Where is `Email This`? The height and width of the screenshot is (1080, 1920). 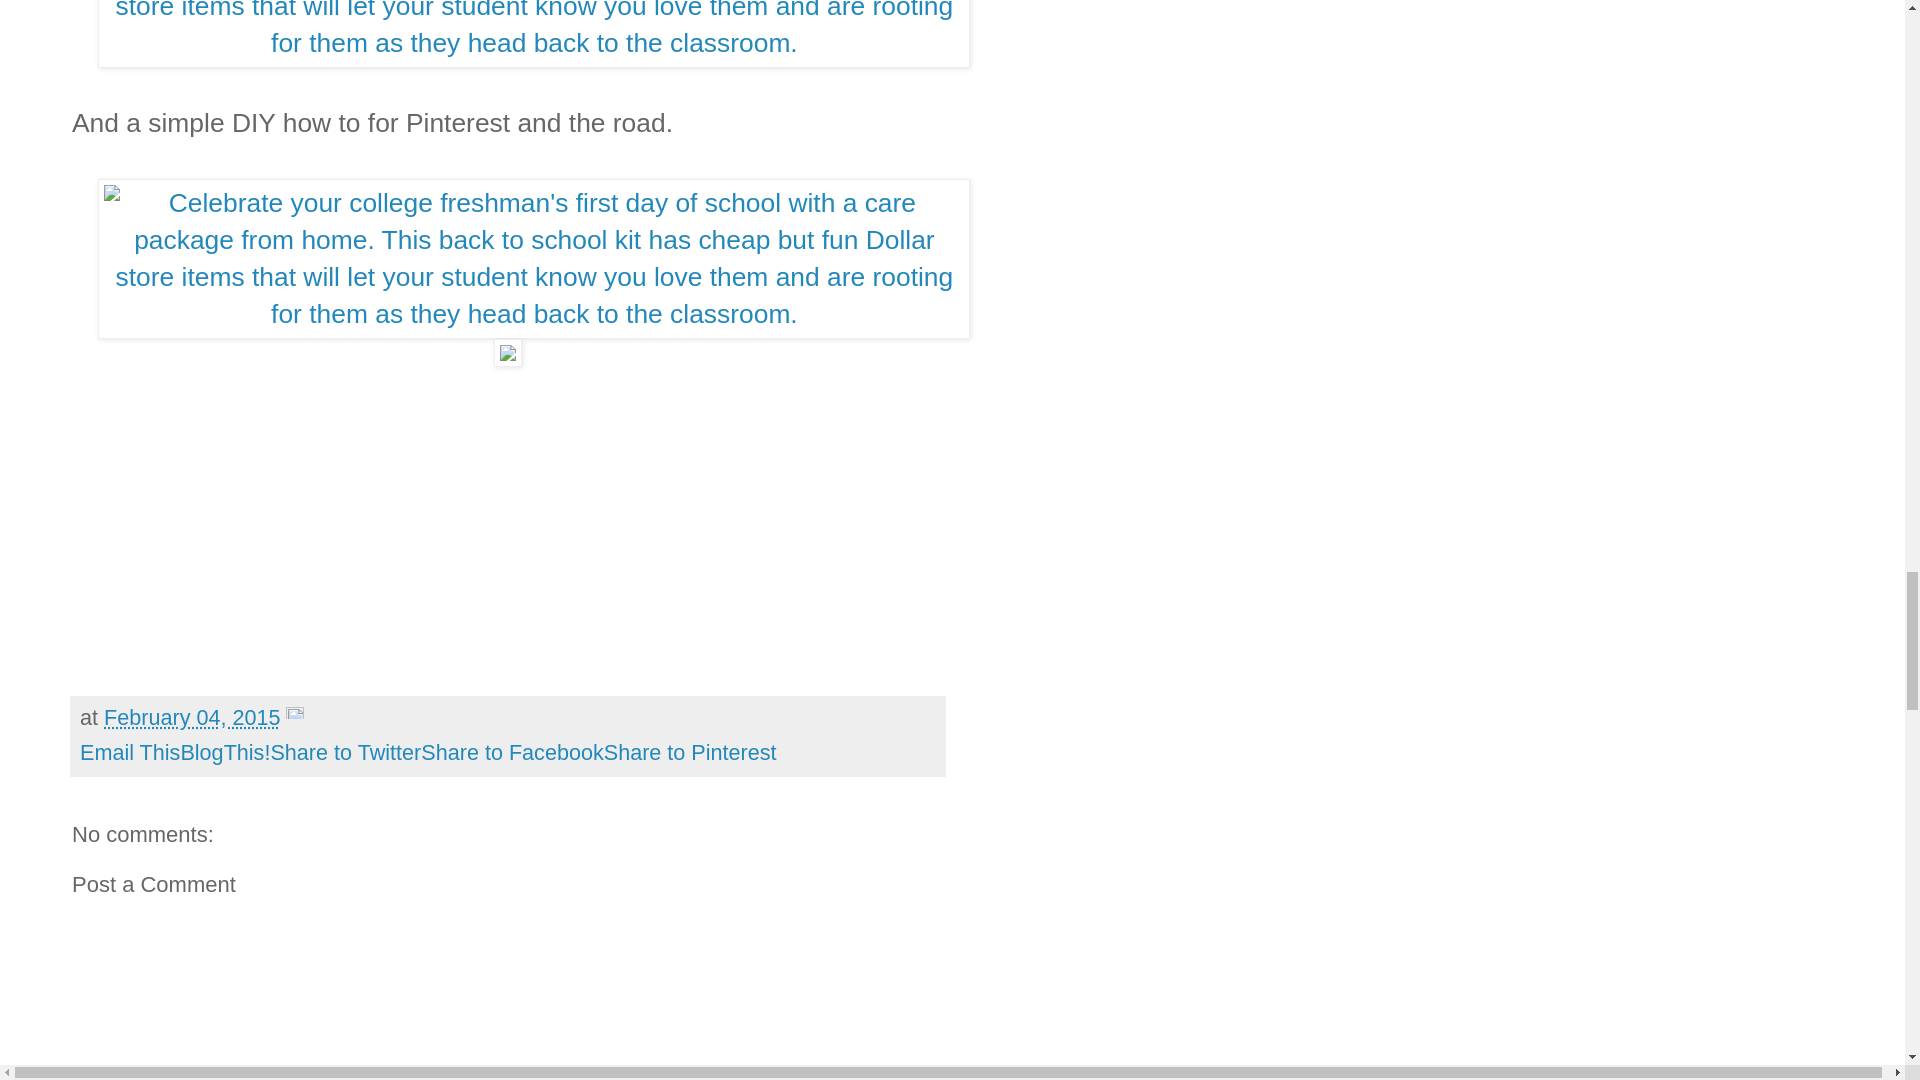
Email This is located at coordinates (130, 752).